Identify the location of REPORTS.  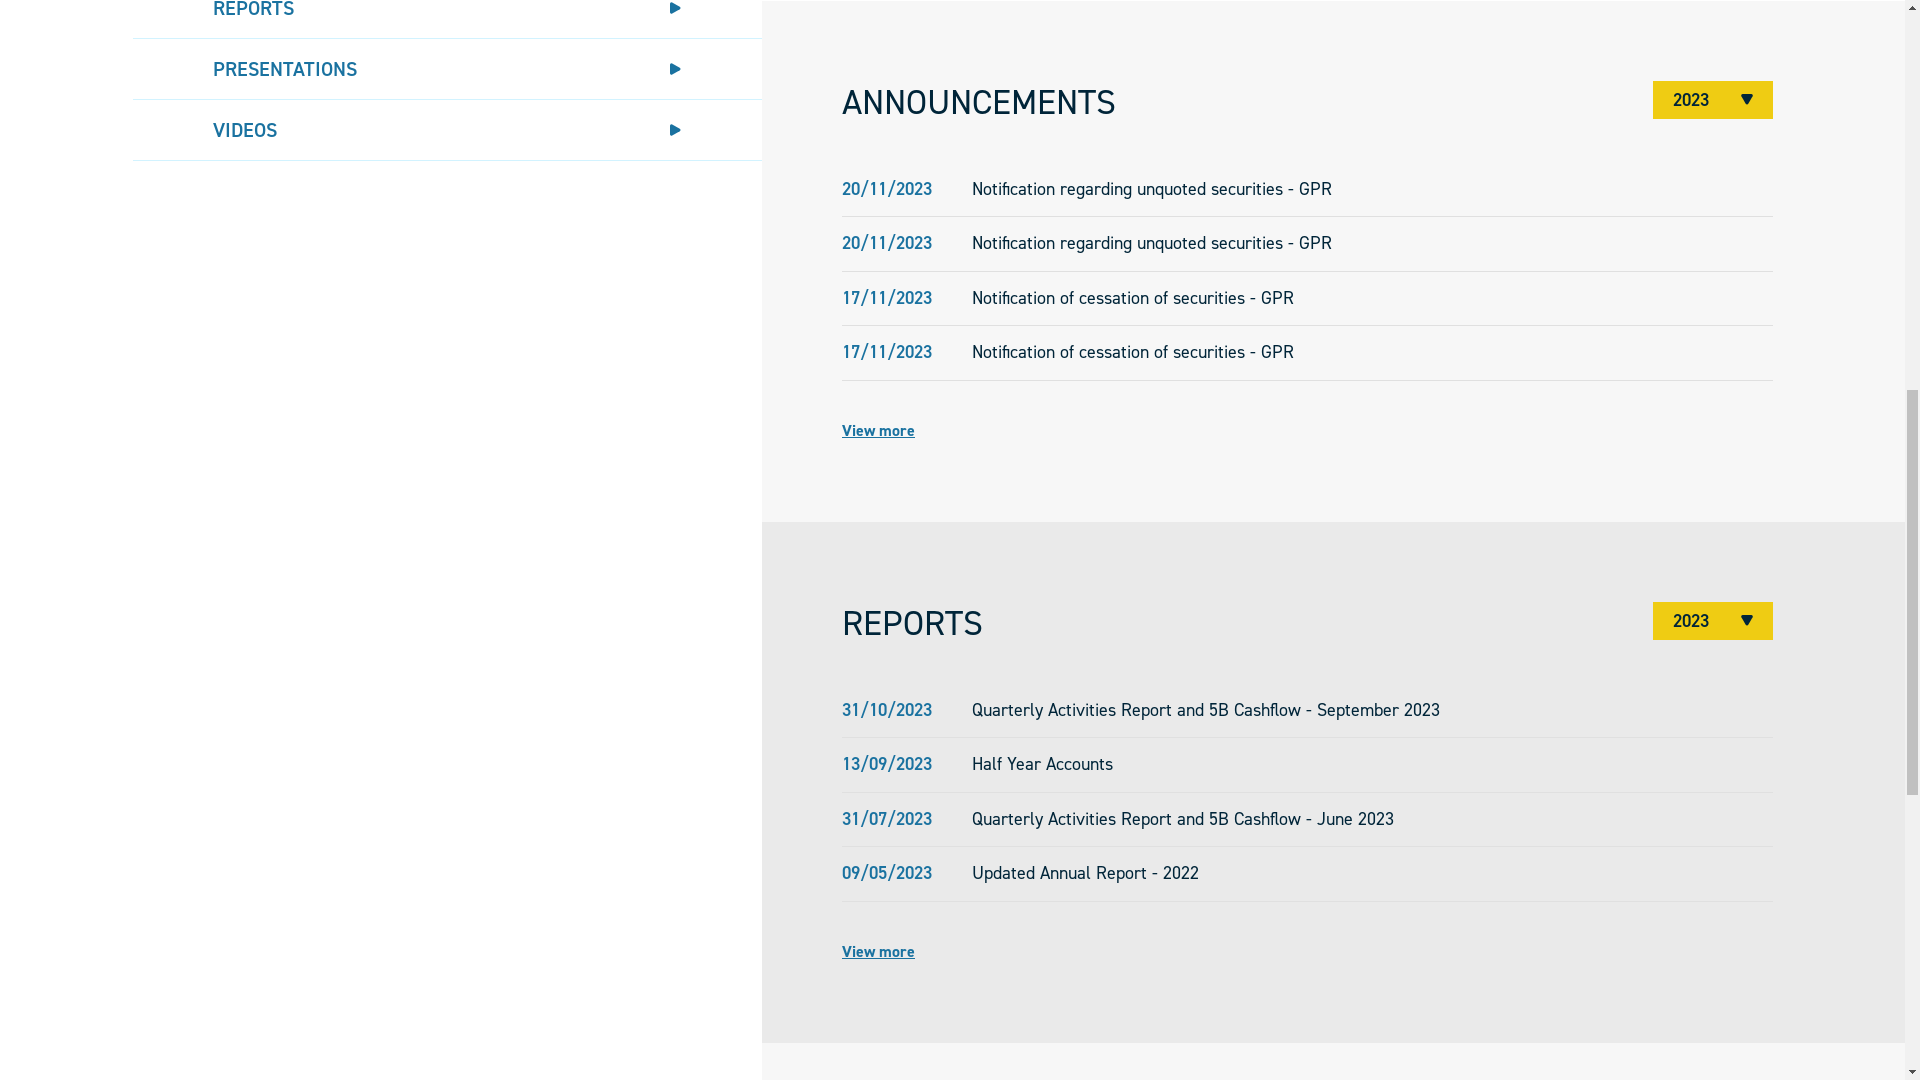
(447, 1011).